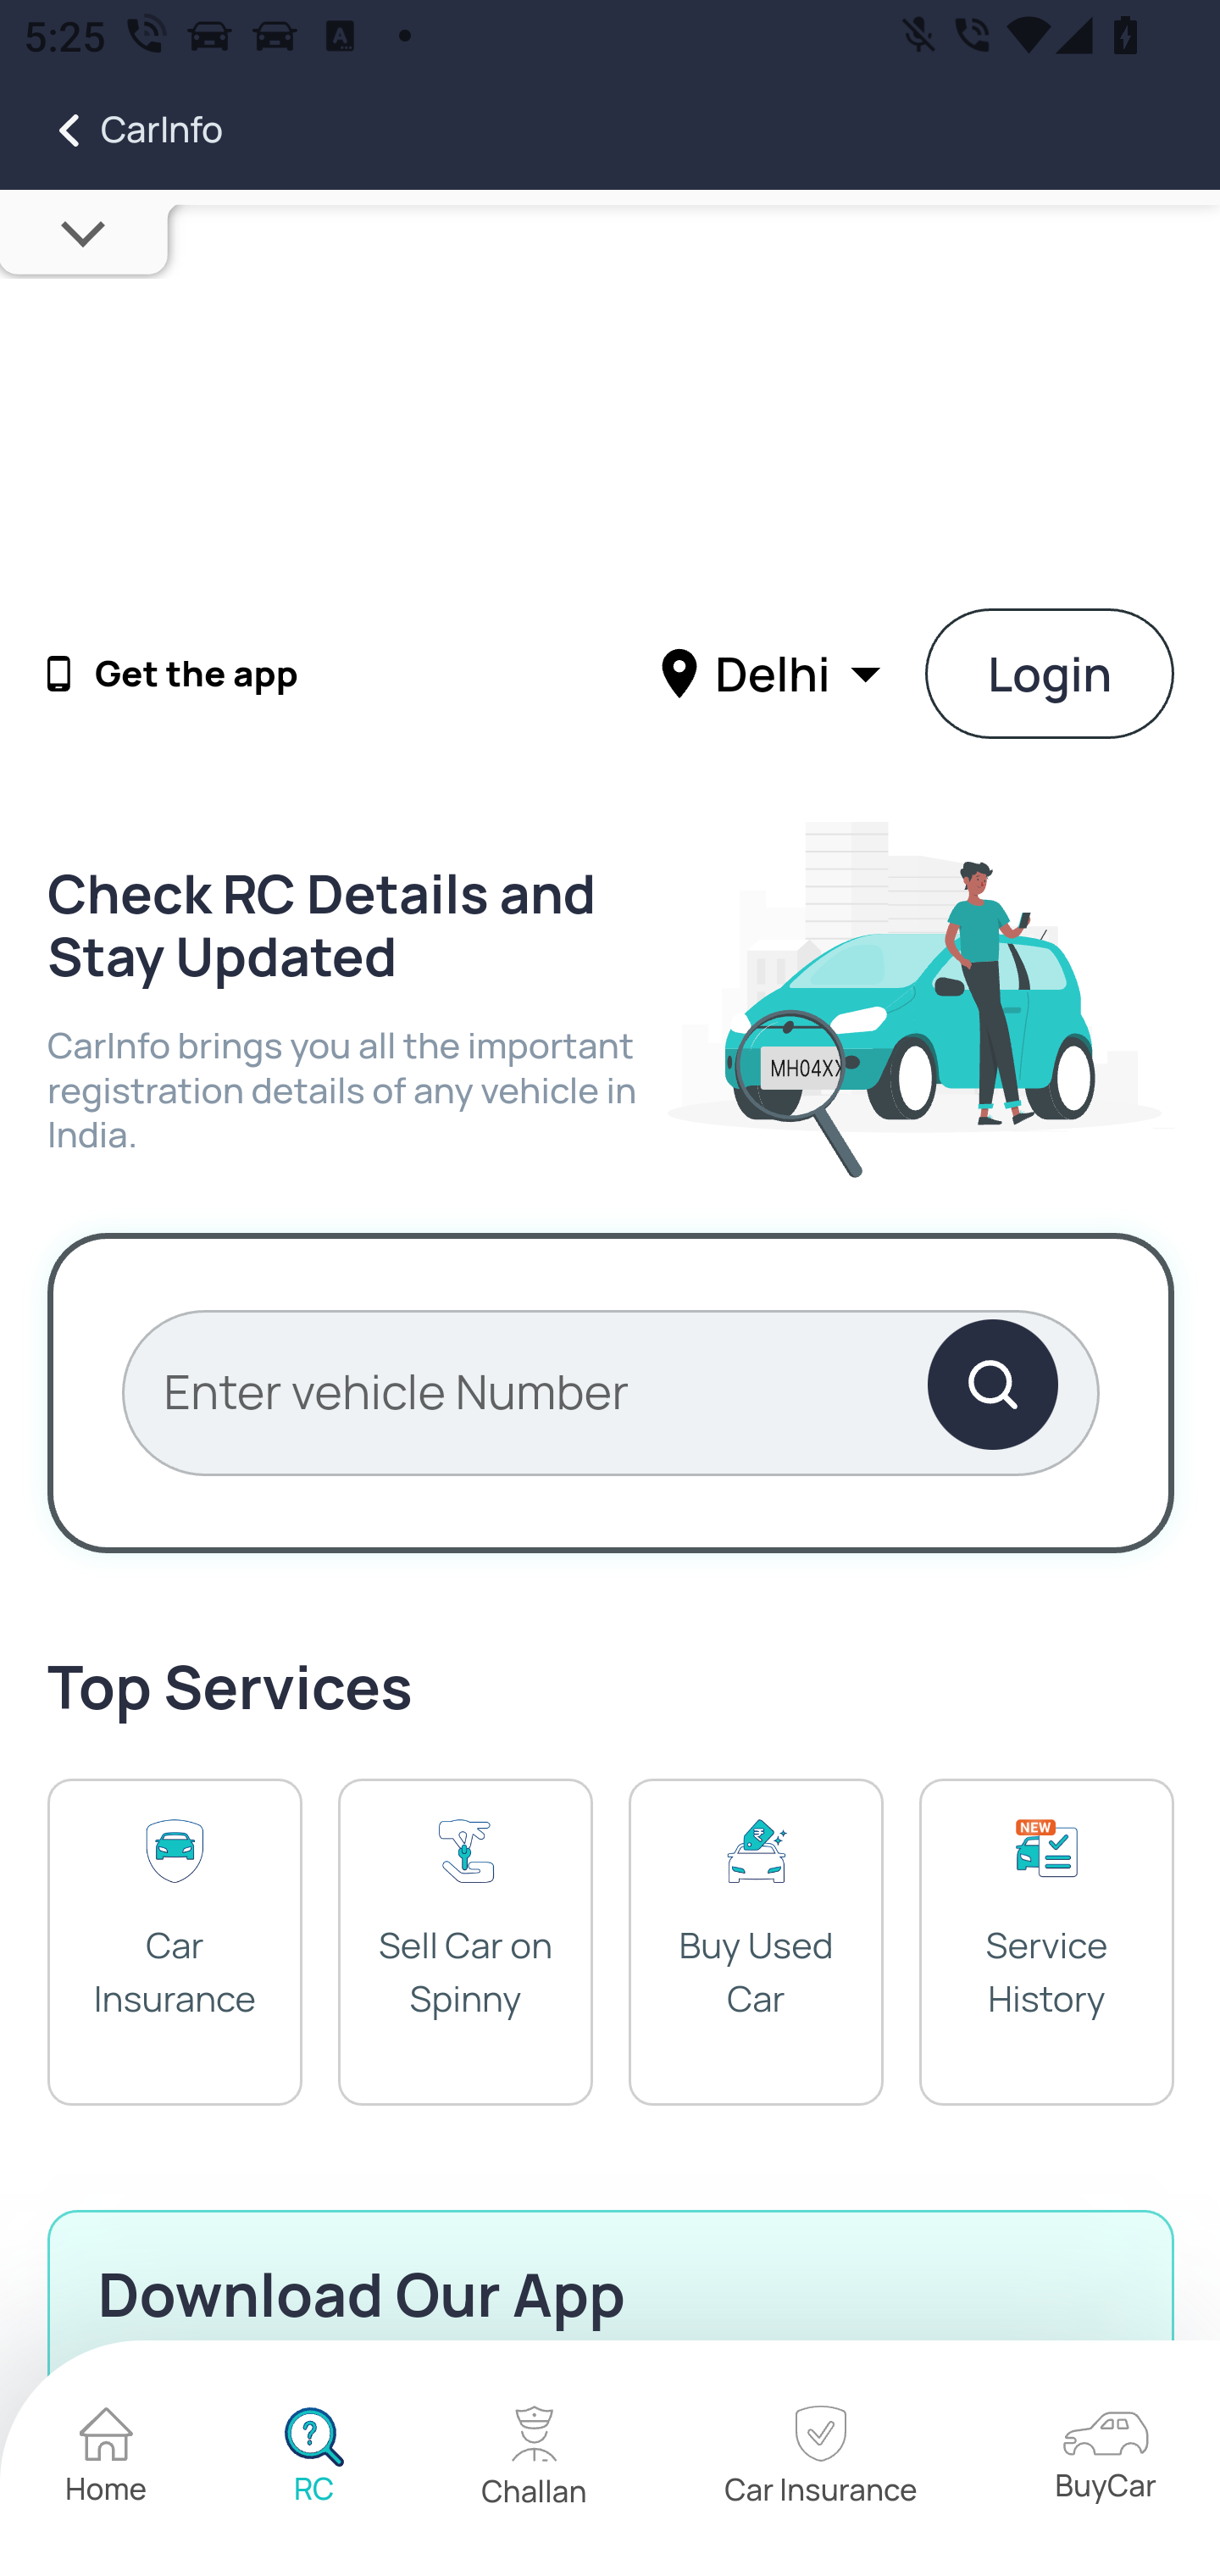 The width and height of the screenshot is (1220, 2576). I want to click on Get the app, so click(197, 675).